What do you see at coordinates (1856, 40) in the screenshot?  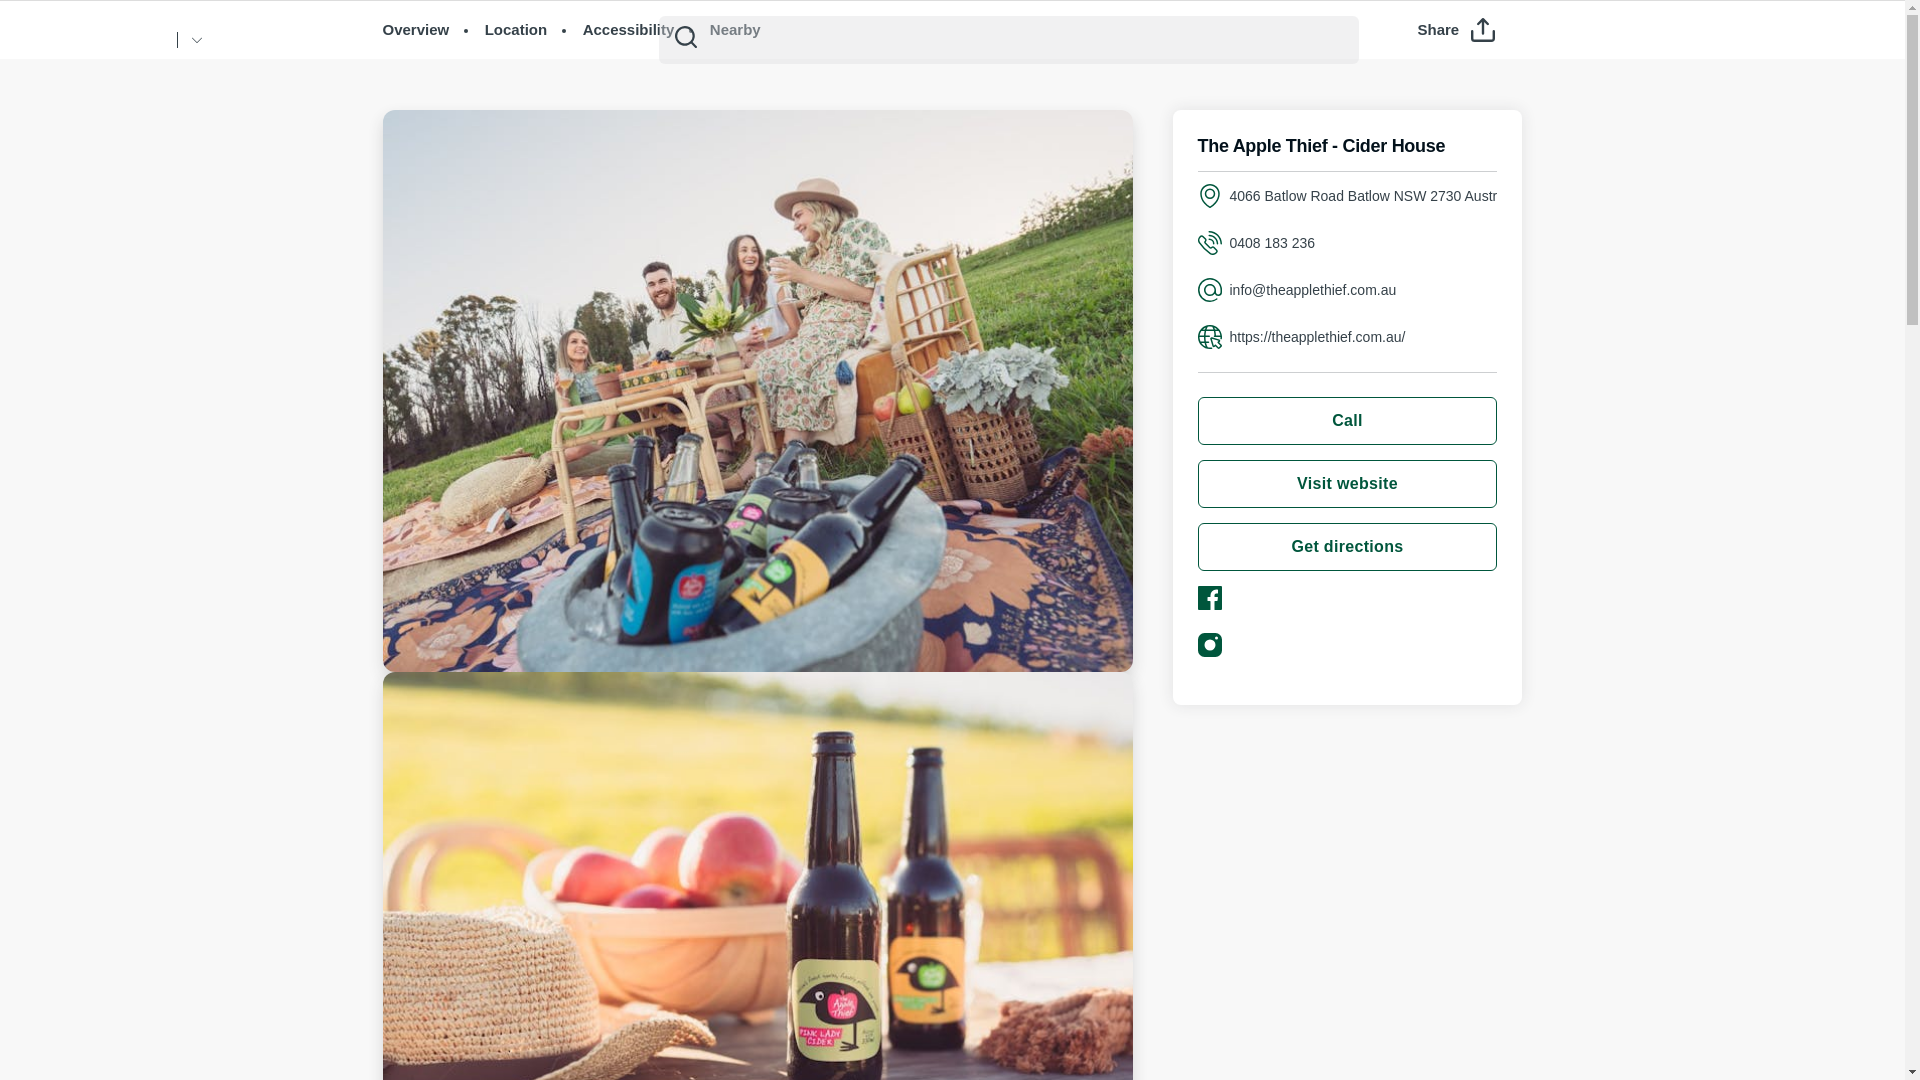 I see `Open` at bounding box center [1856, 40].